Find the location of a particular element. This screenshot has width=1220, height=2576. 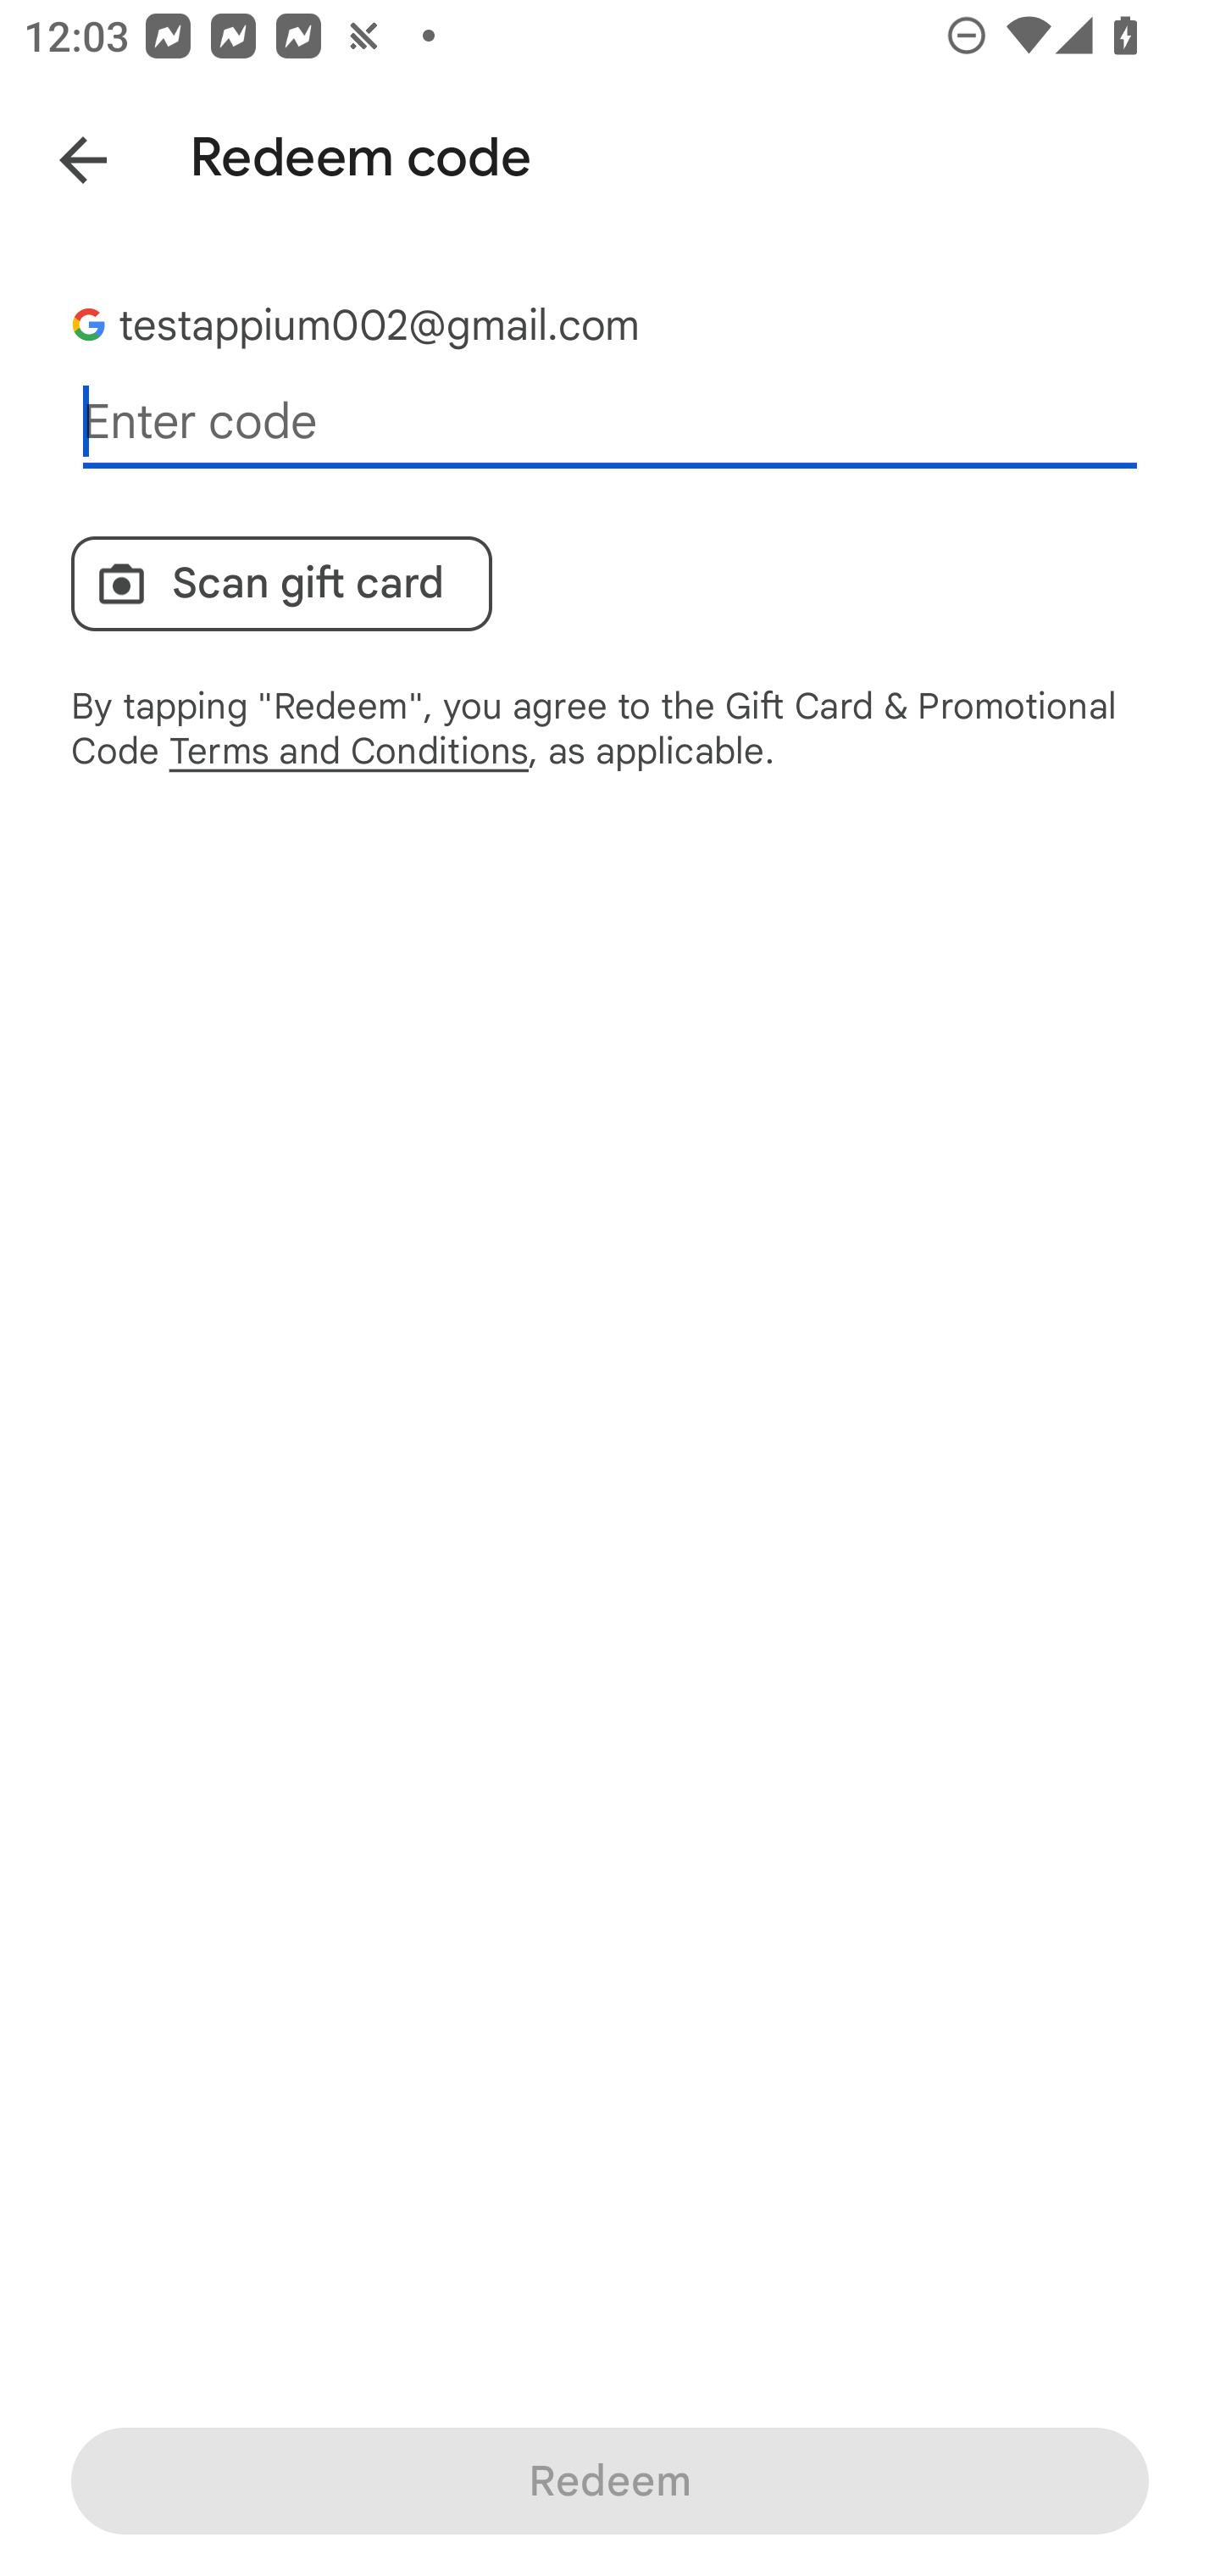

Enter code is located at coordinates (610, 422).